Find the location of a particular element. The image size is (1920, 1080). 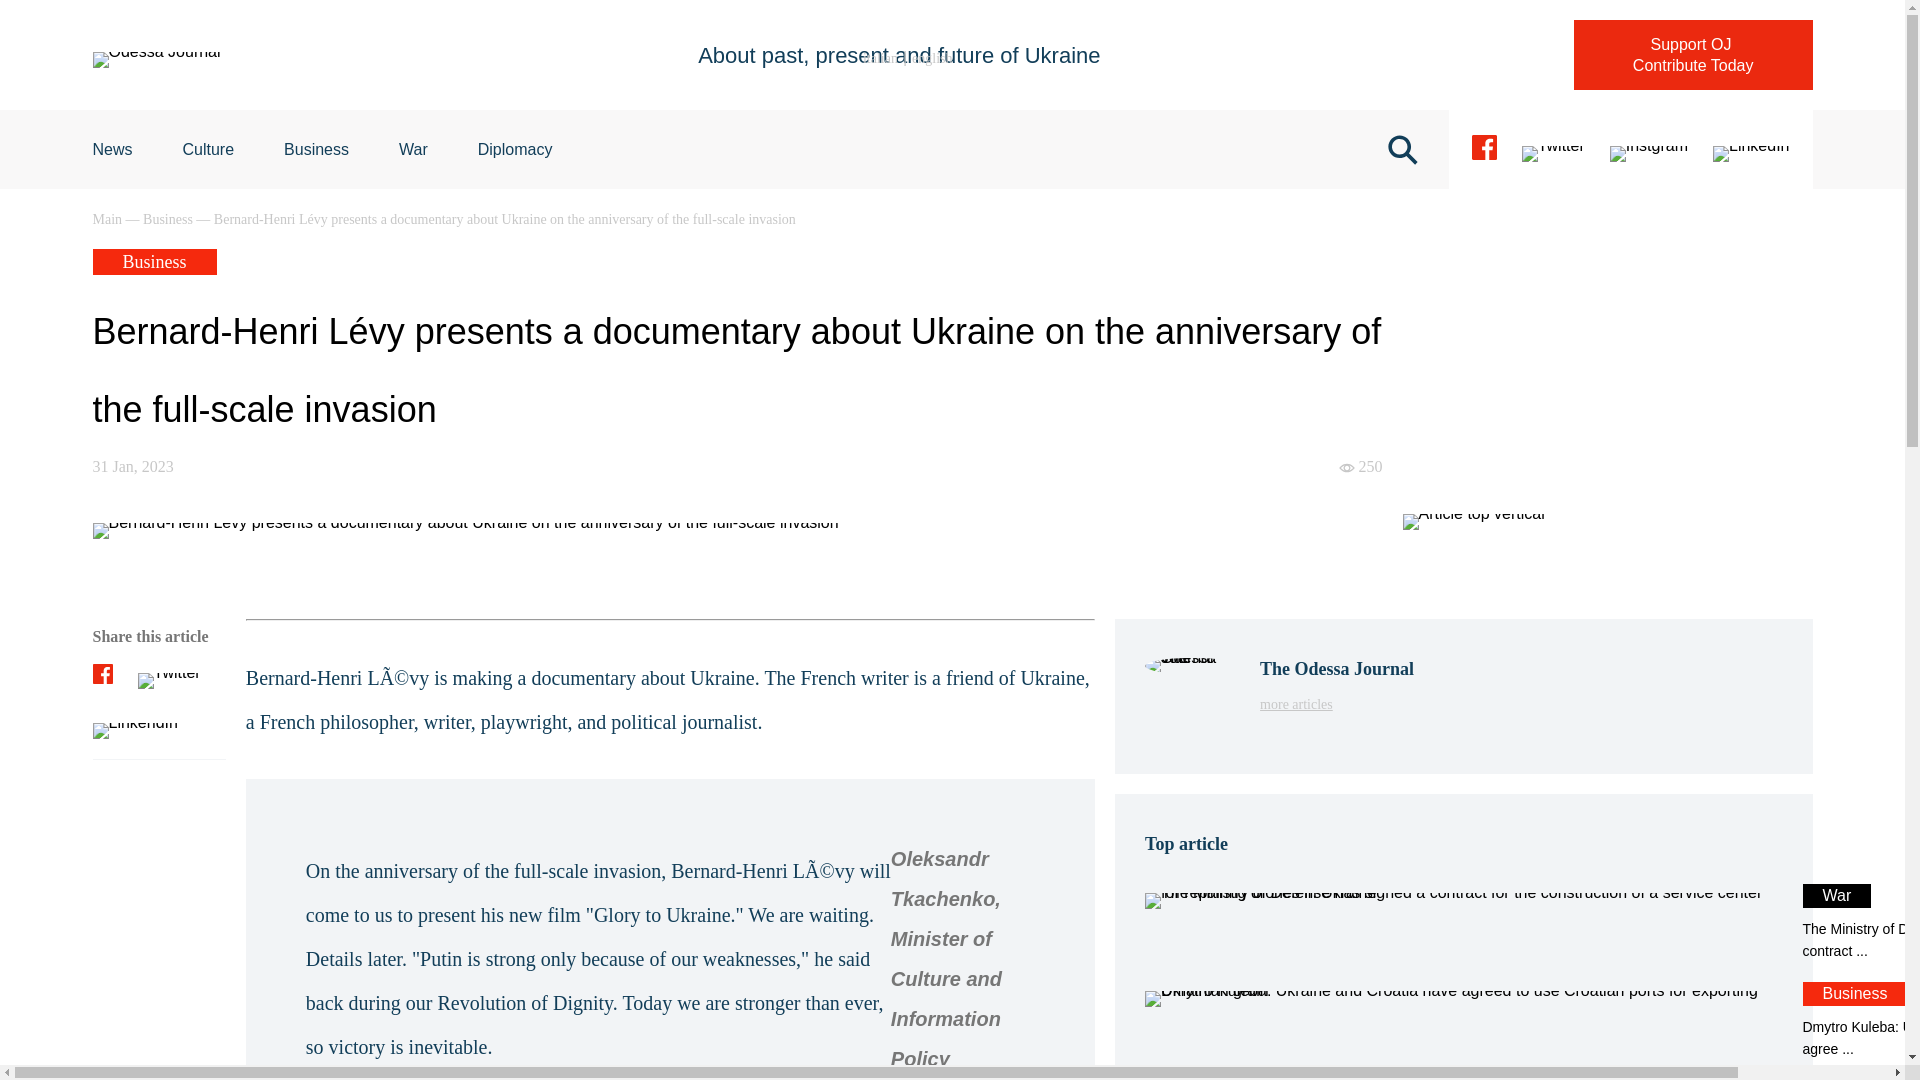

Read is located at coordinates (1648, 150).